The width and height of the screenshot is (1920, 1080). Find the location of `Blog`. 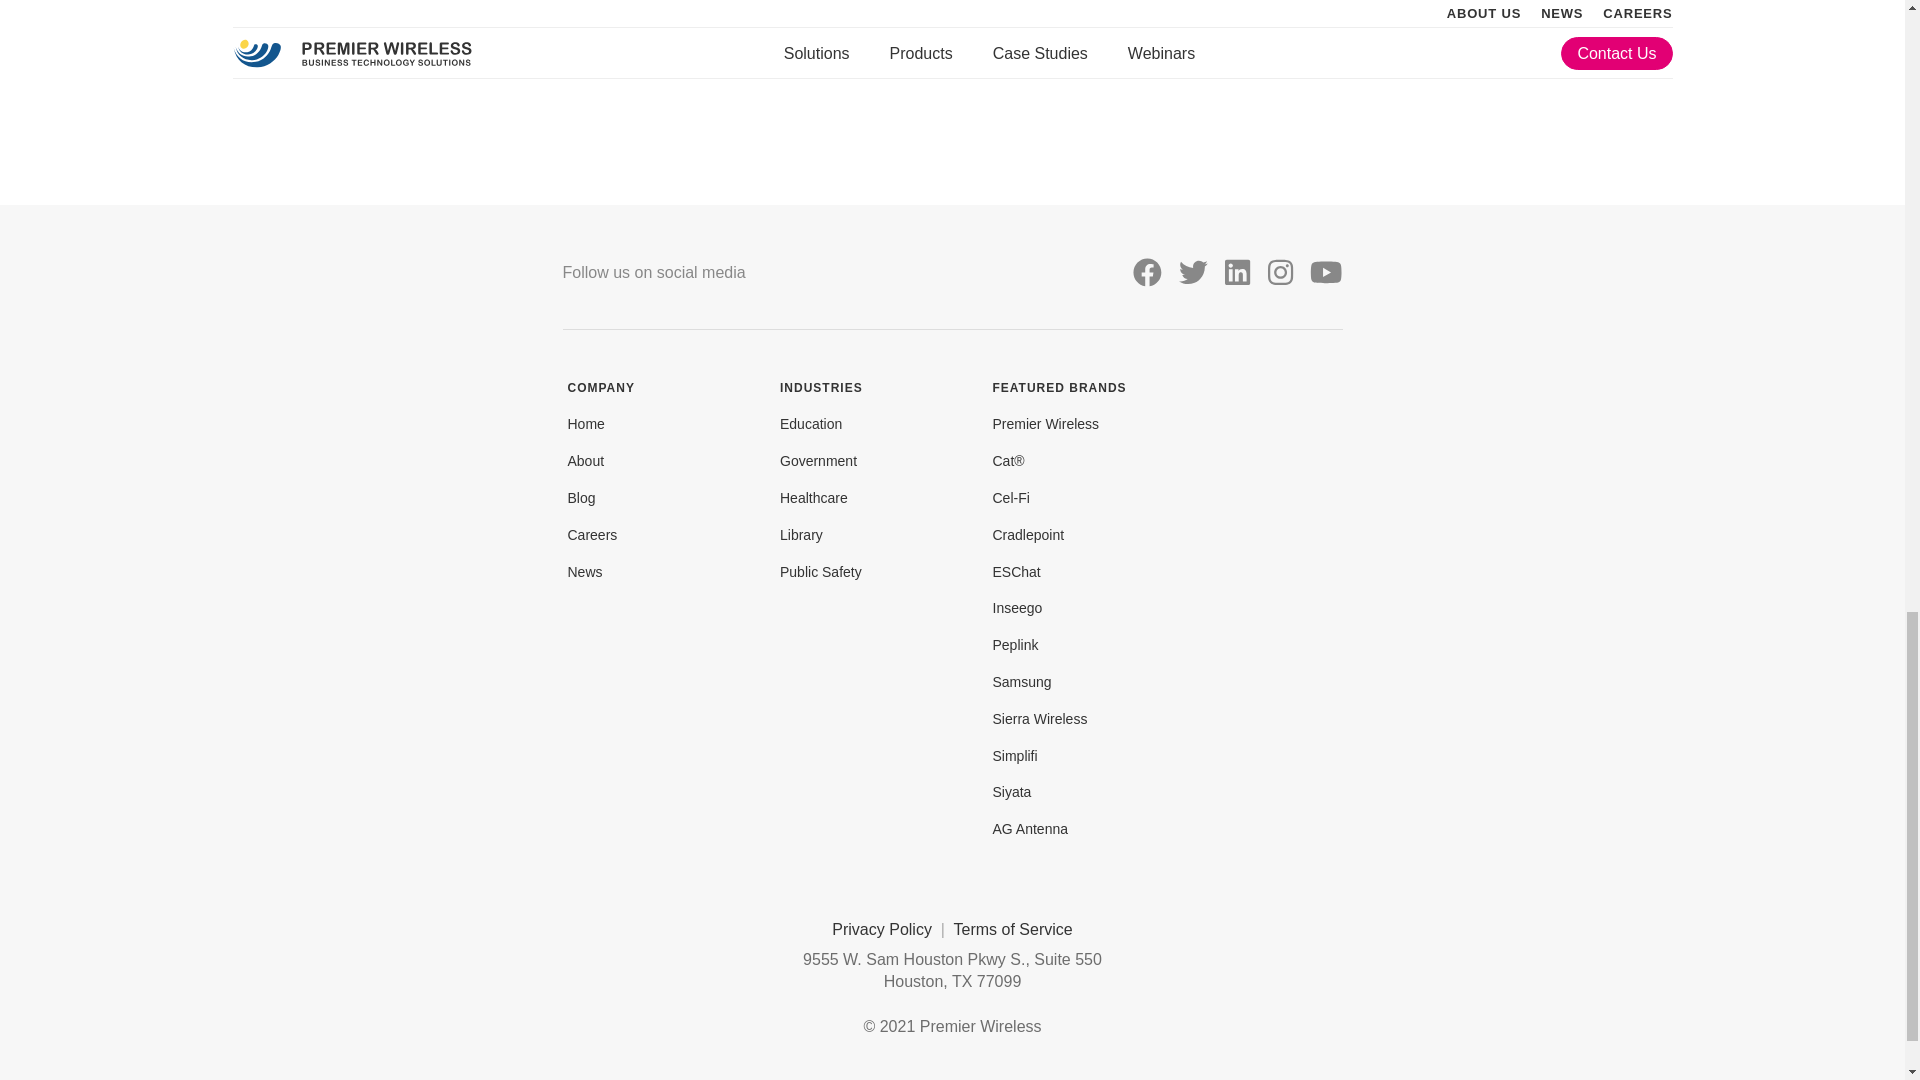

Blog is located at coordinates (582, 498).